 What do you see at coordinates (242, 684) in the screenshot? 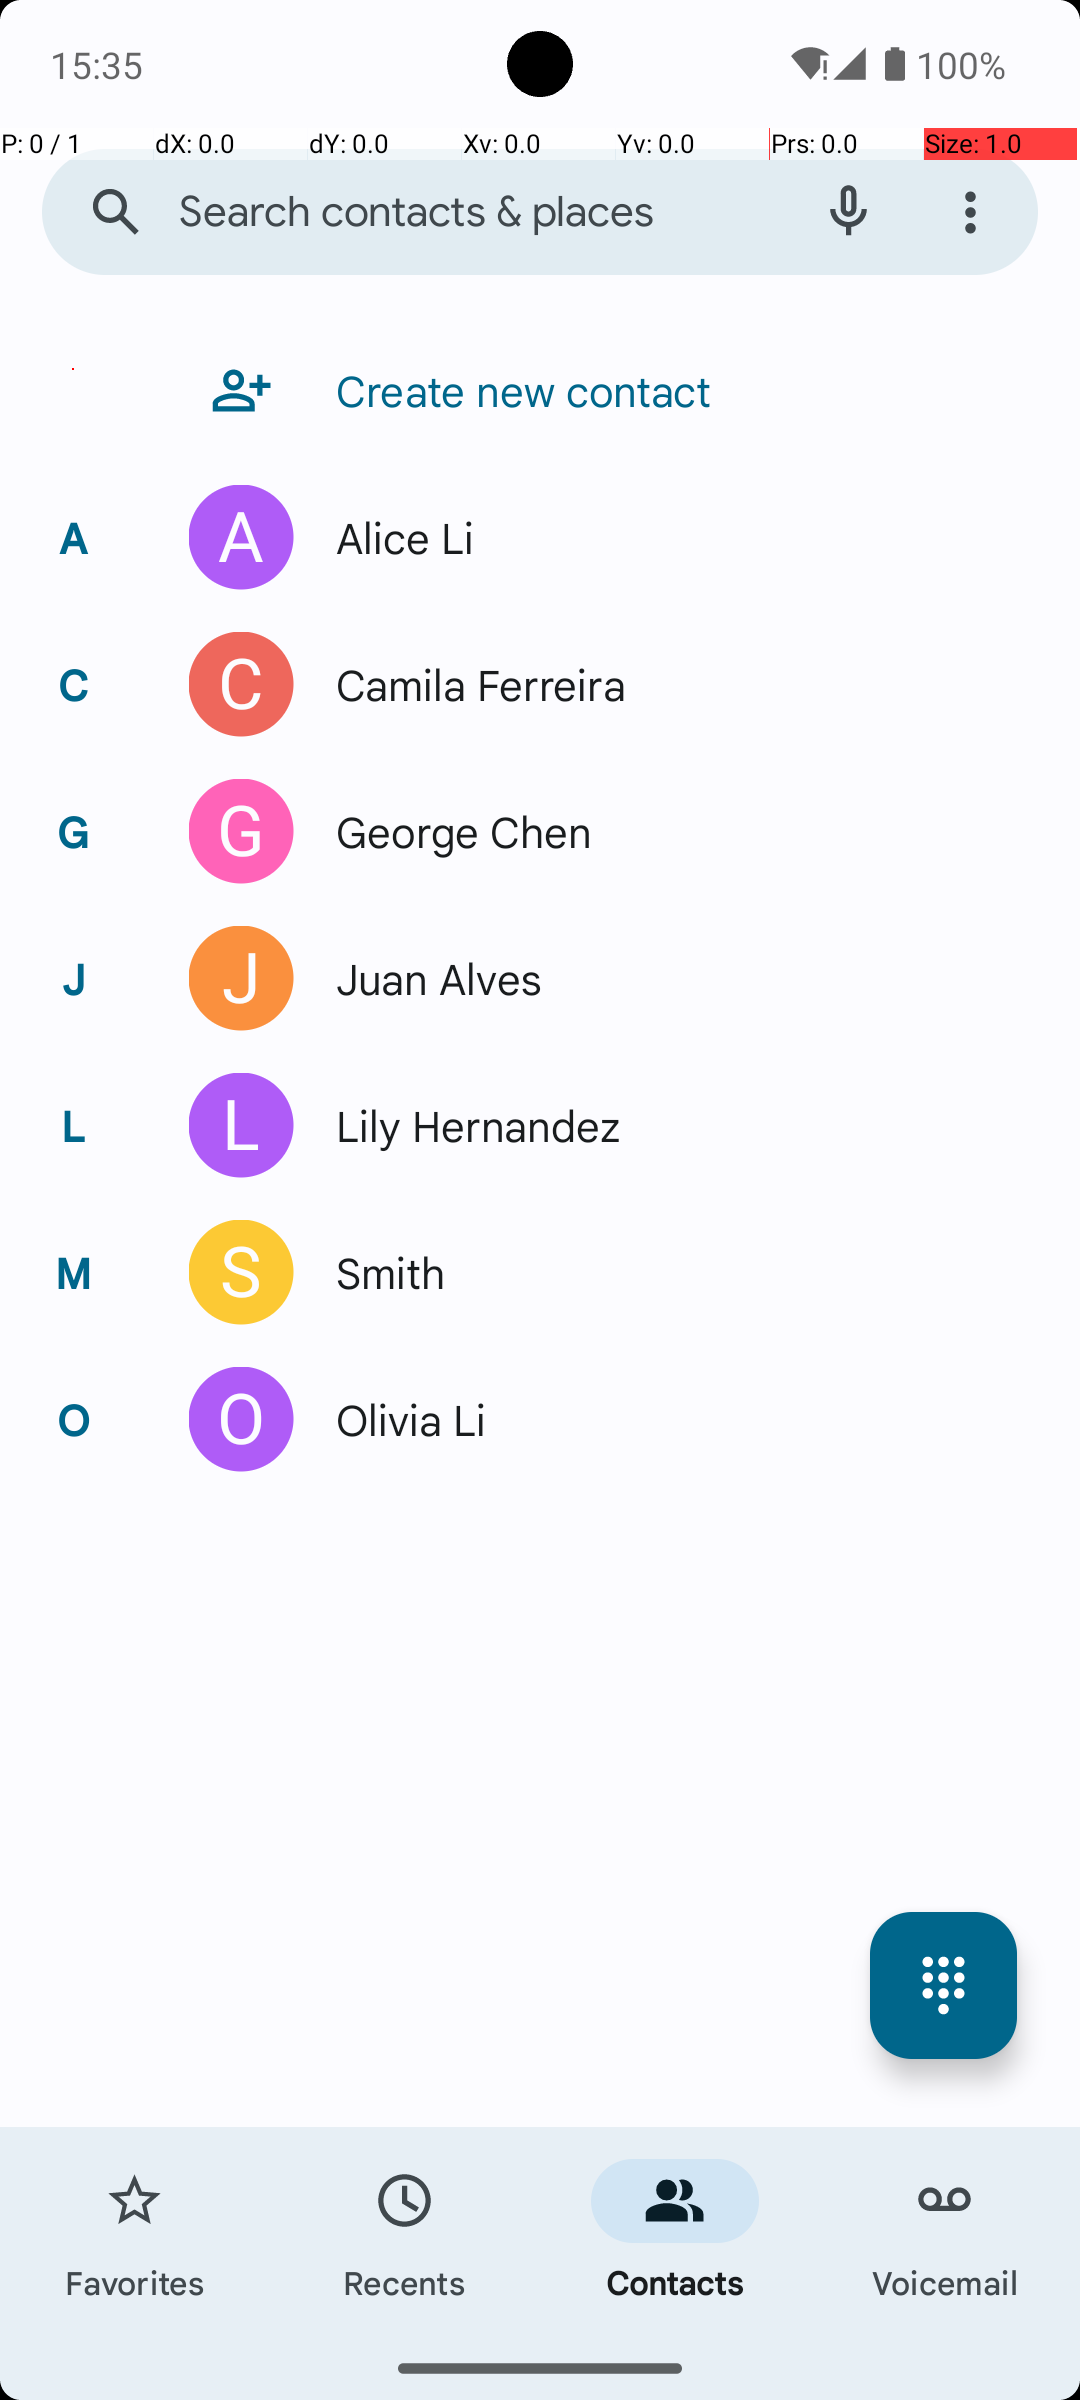
I see `Quick contact for Camila Ferreira` at bounding box center [242, 684].